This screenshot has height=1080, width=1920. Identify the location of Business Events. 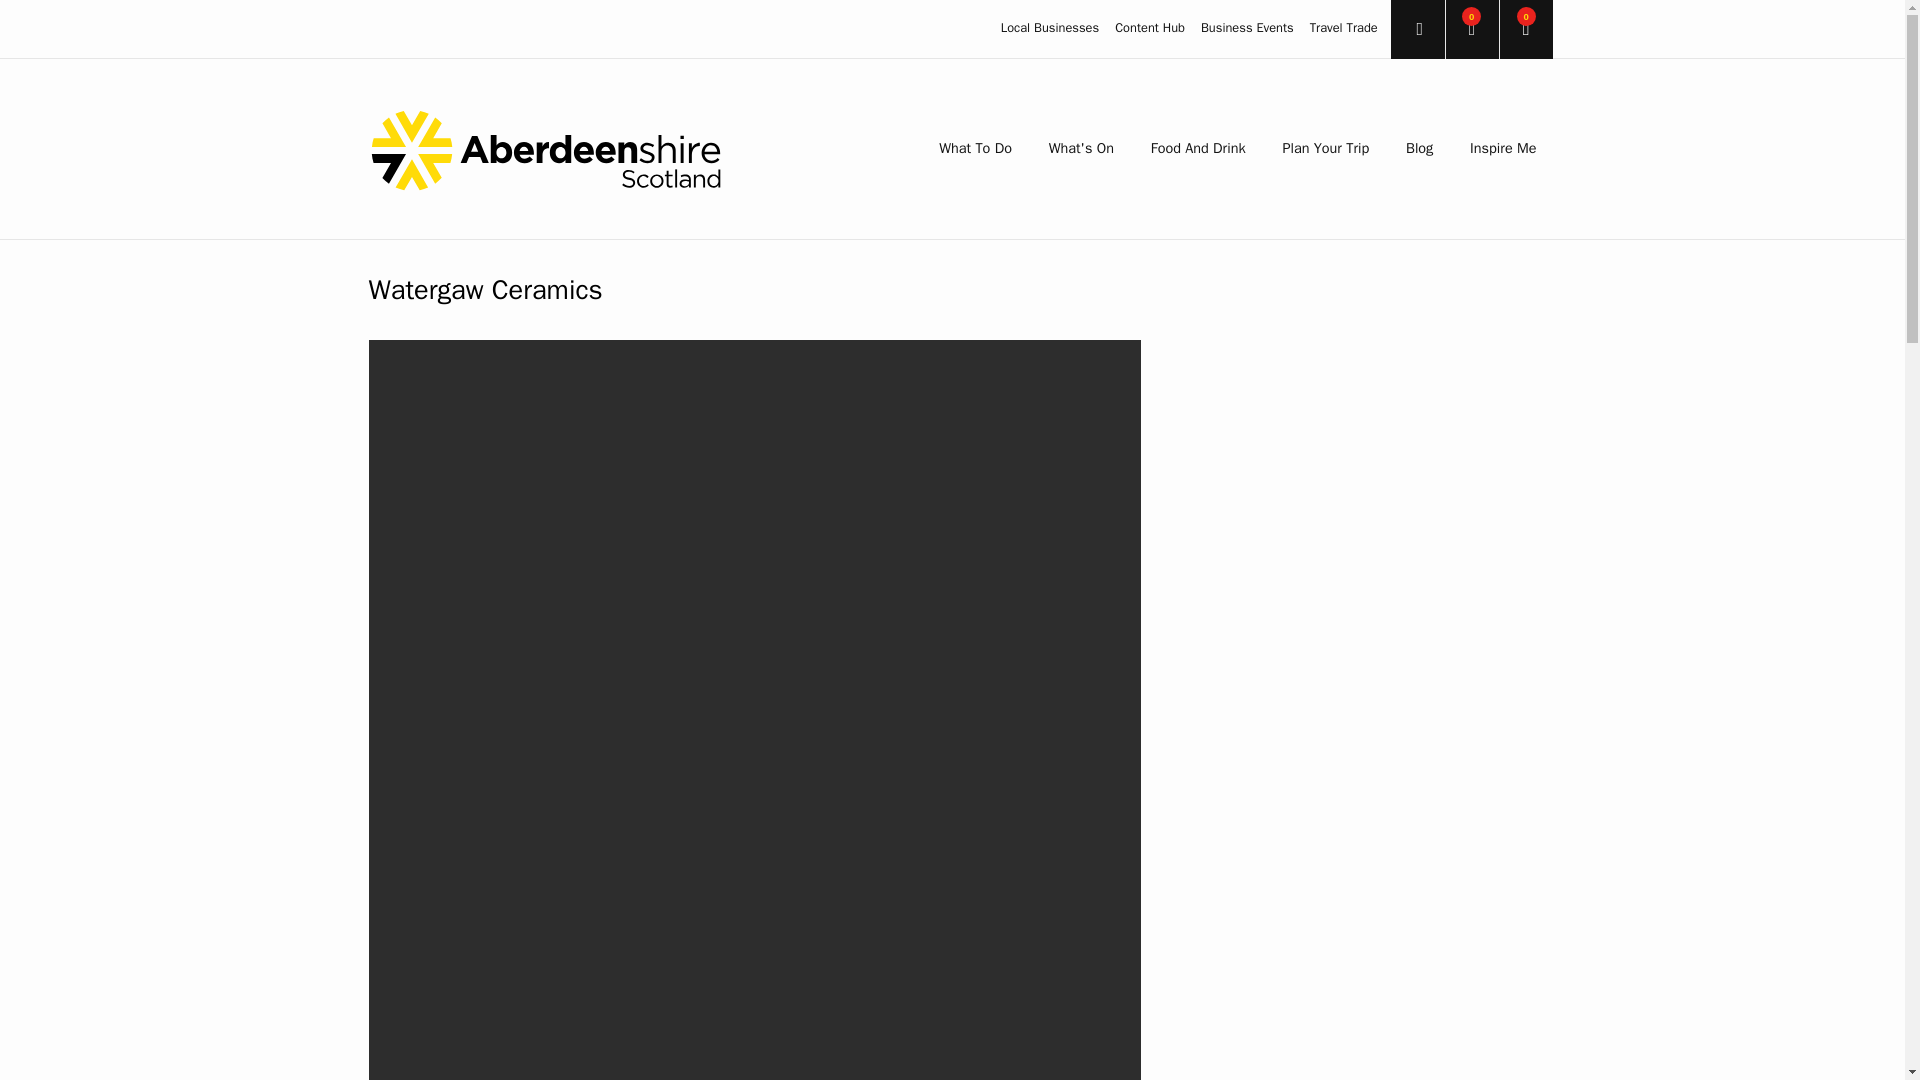
(1248, 28).